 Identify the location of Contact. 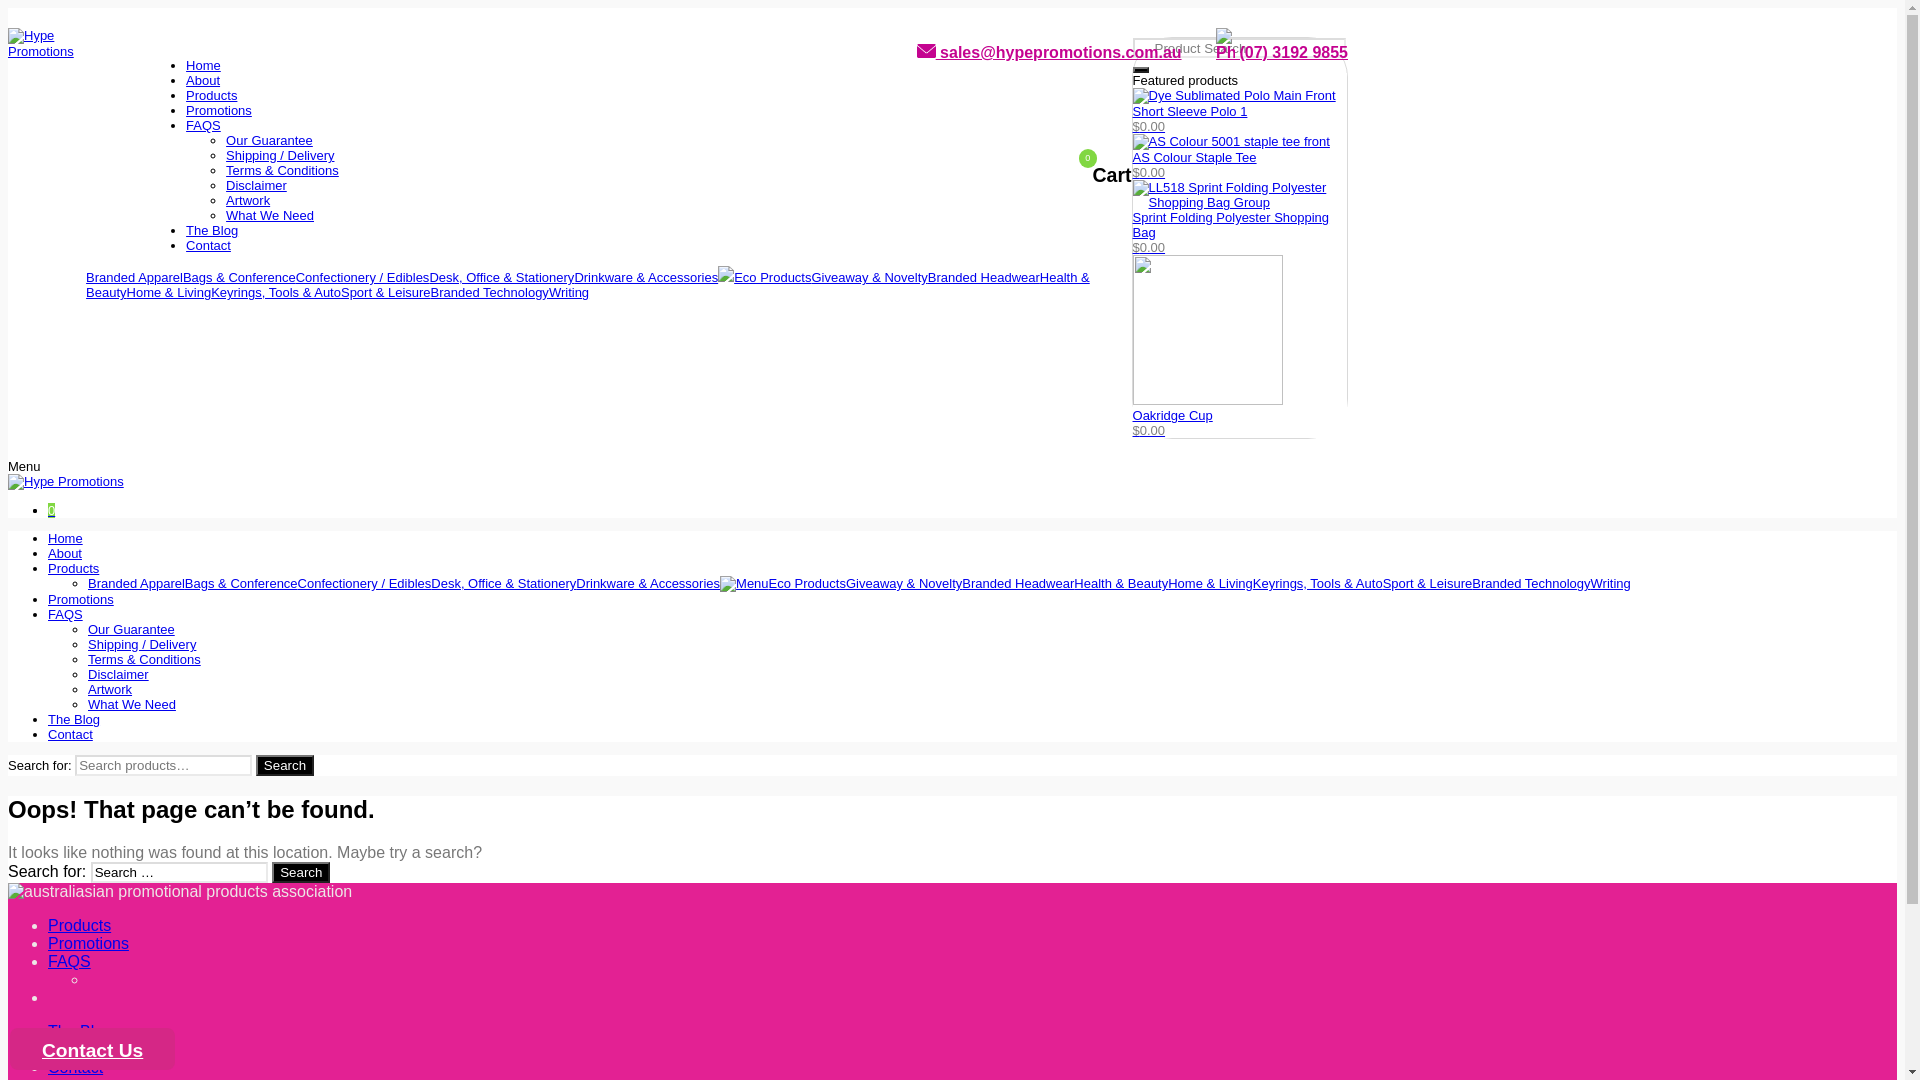
(208, 246).